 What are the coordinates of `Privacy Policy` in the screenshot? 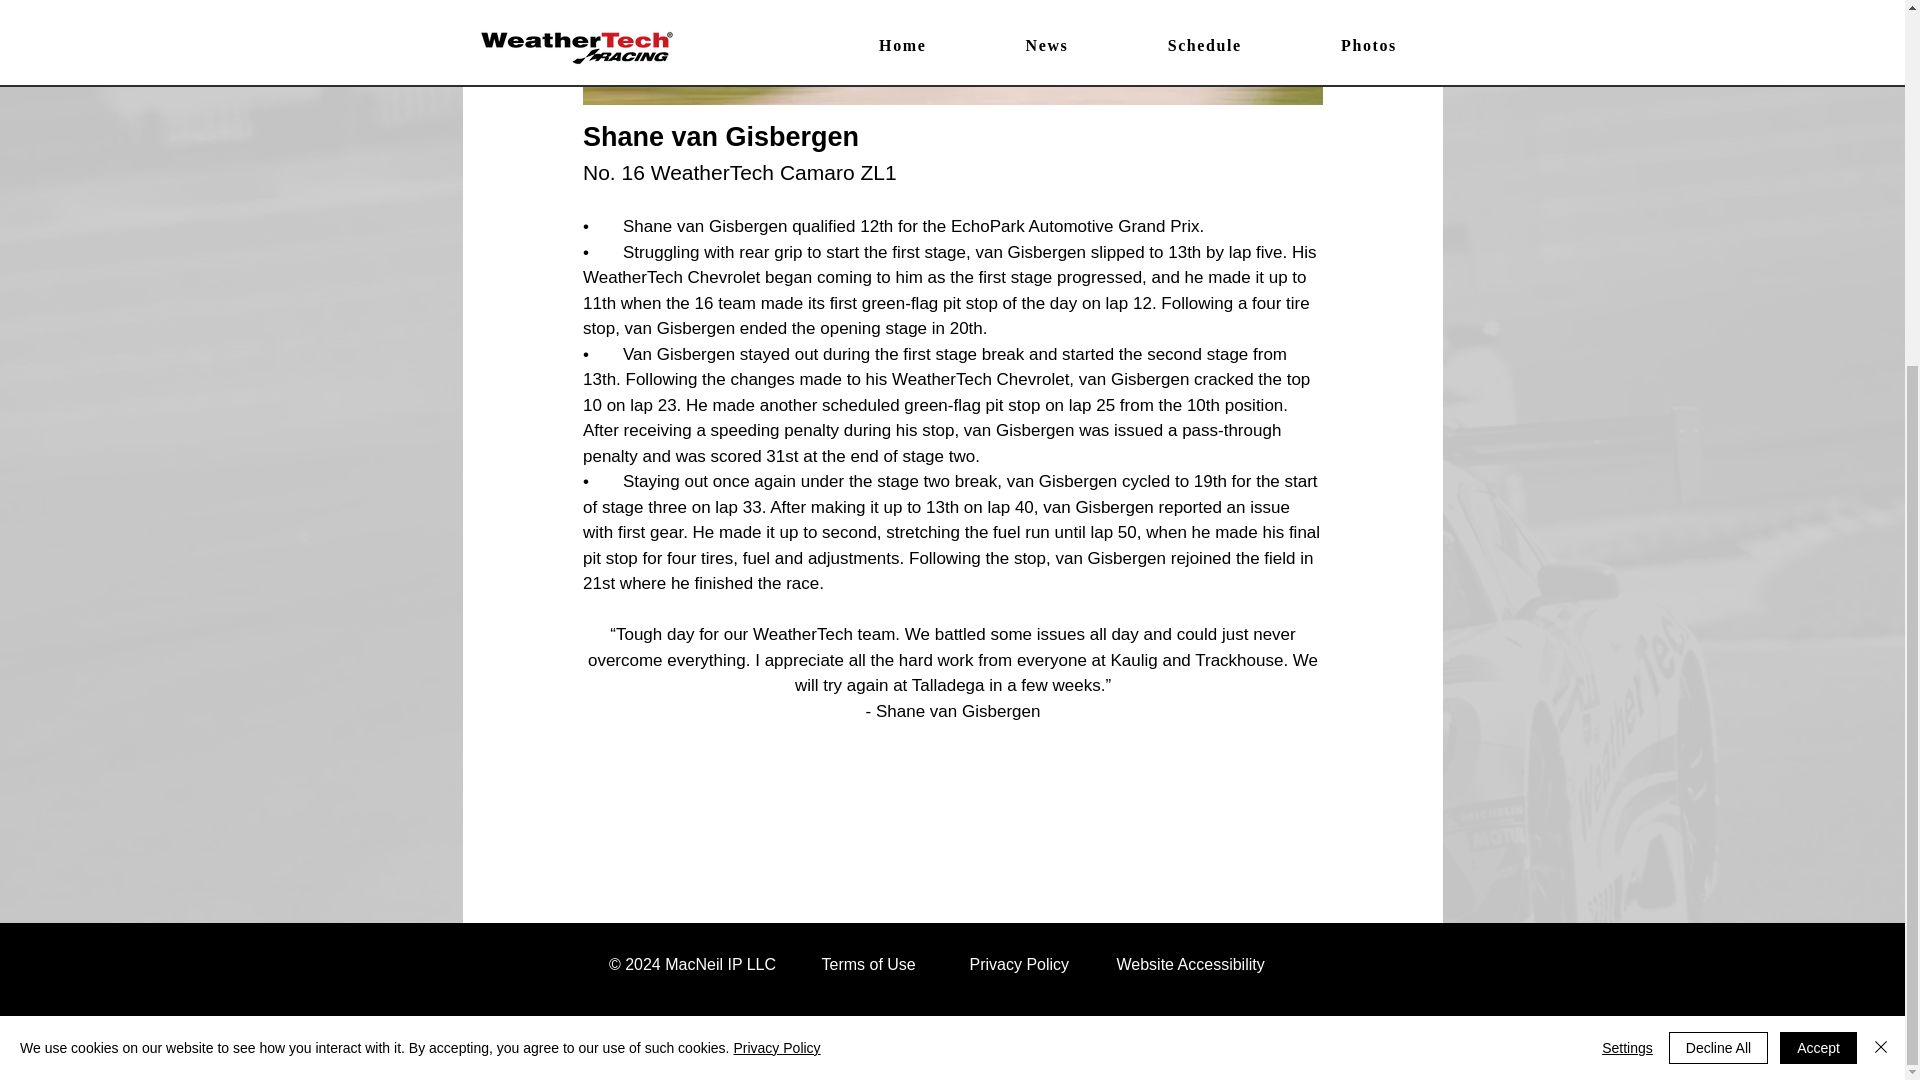 It's located at (776, 506).